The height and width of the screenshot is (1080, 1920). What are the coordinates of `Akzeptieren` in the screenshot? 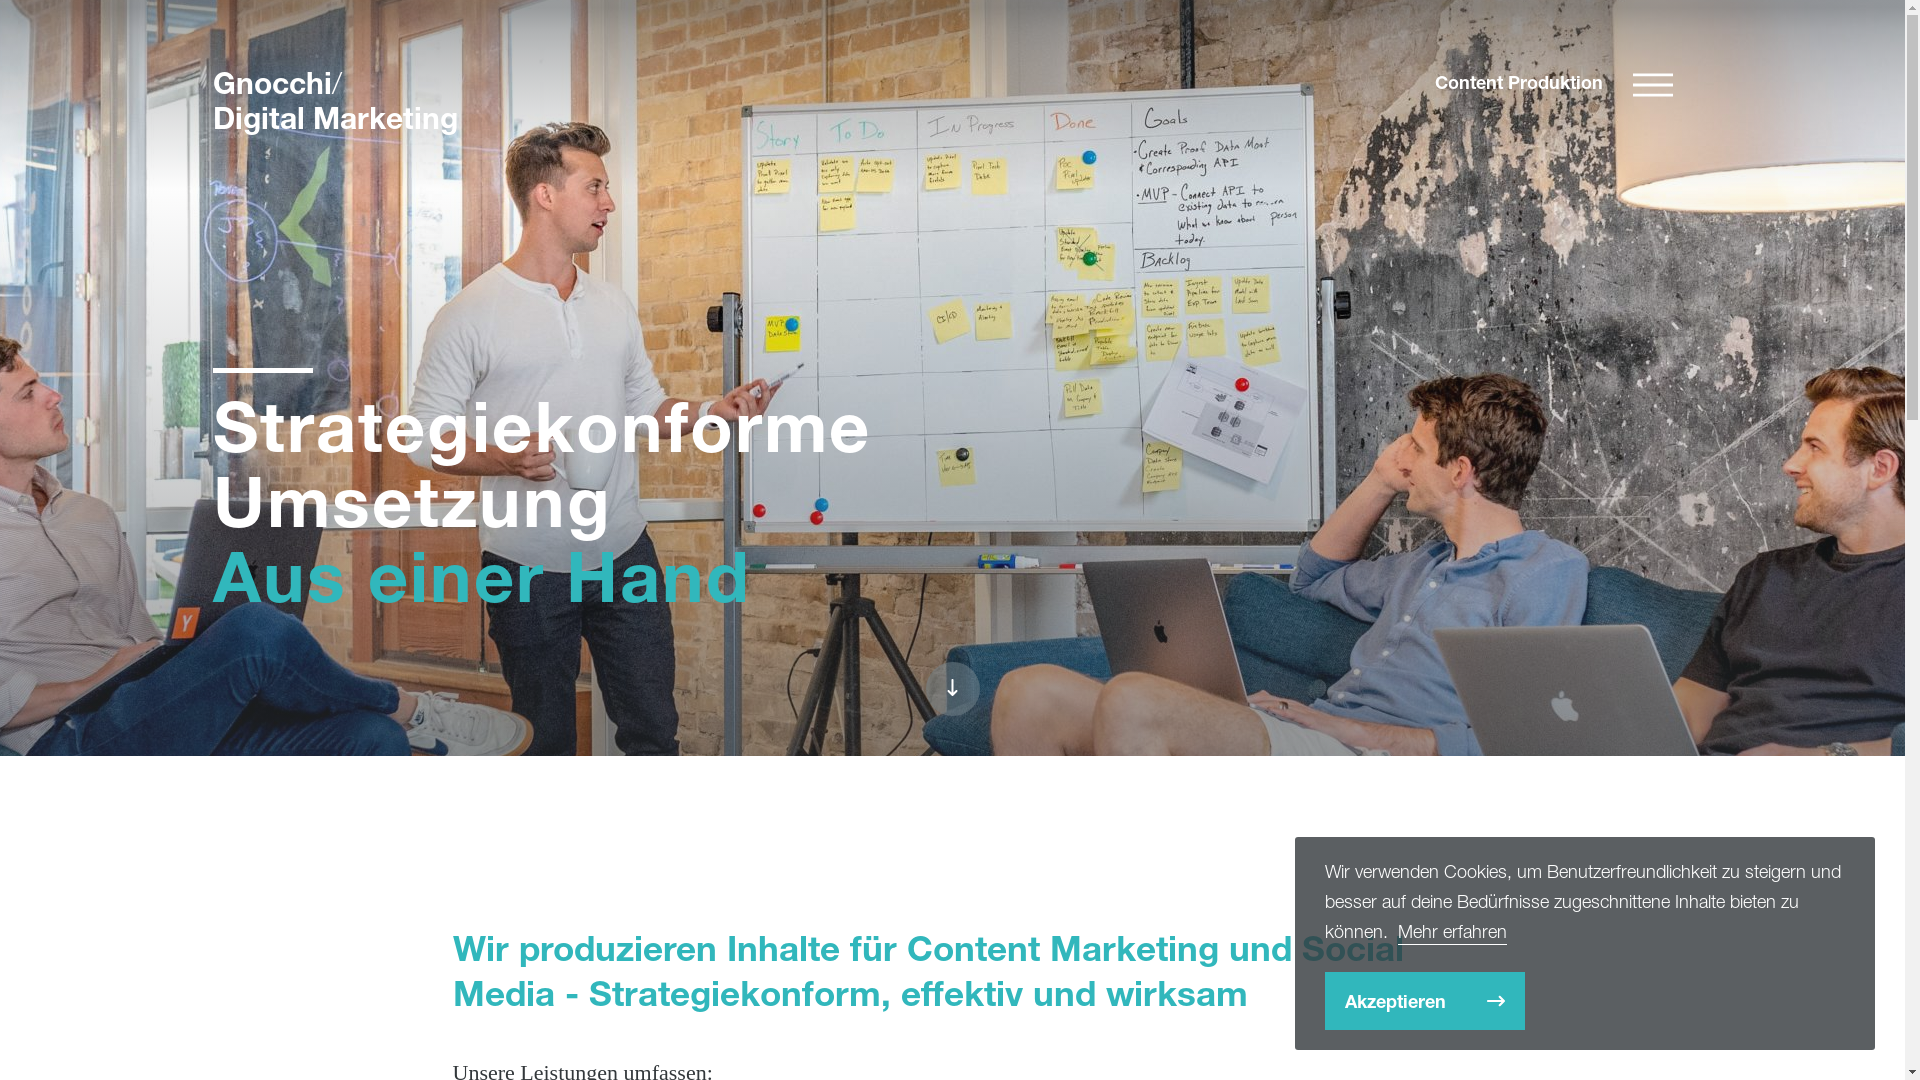 It's located at (1425, 1001).